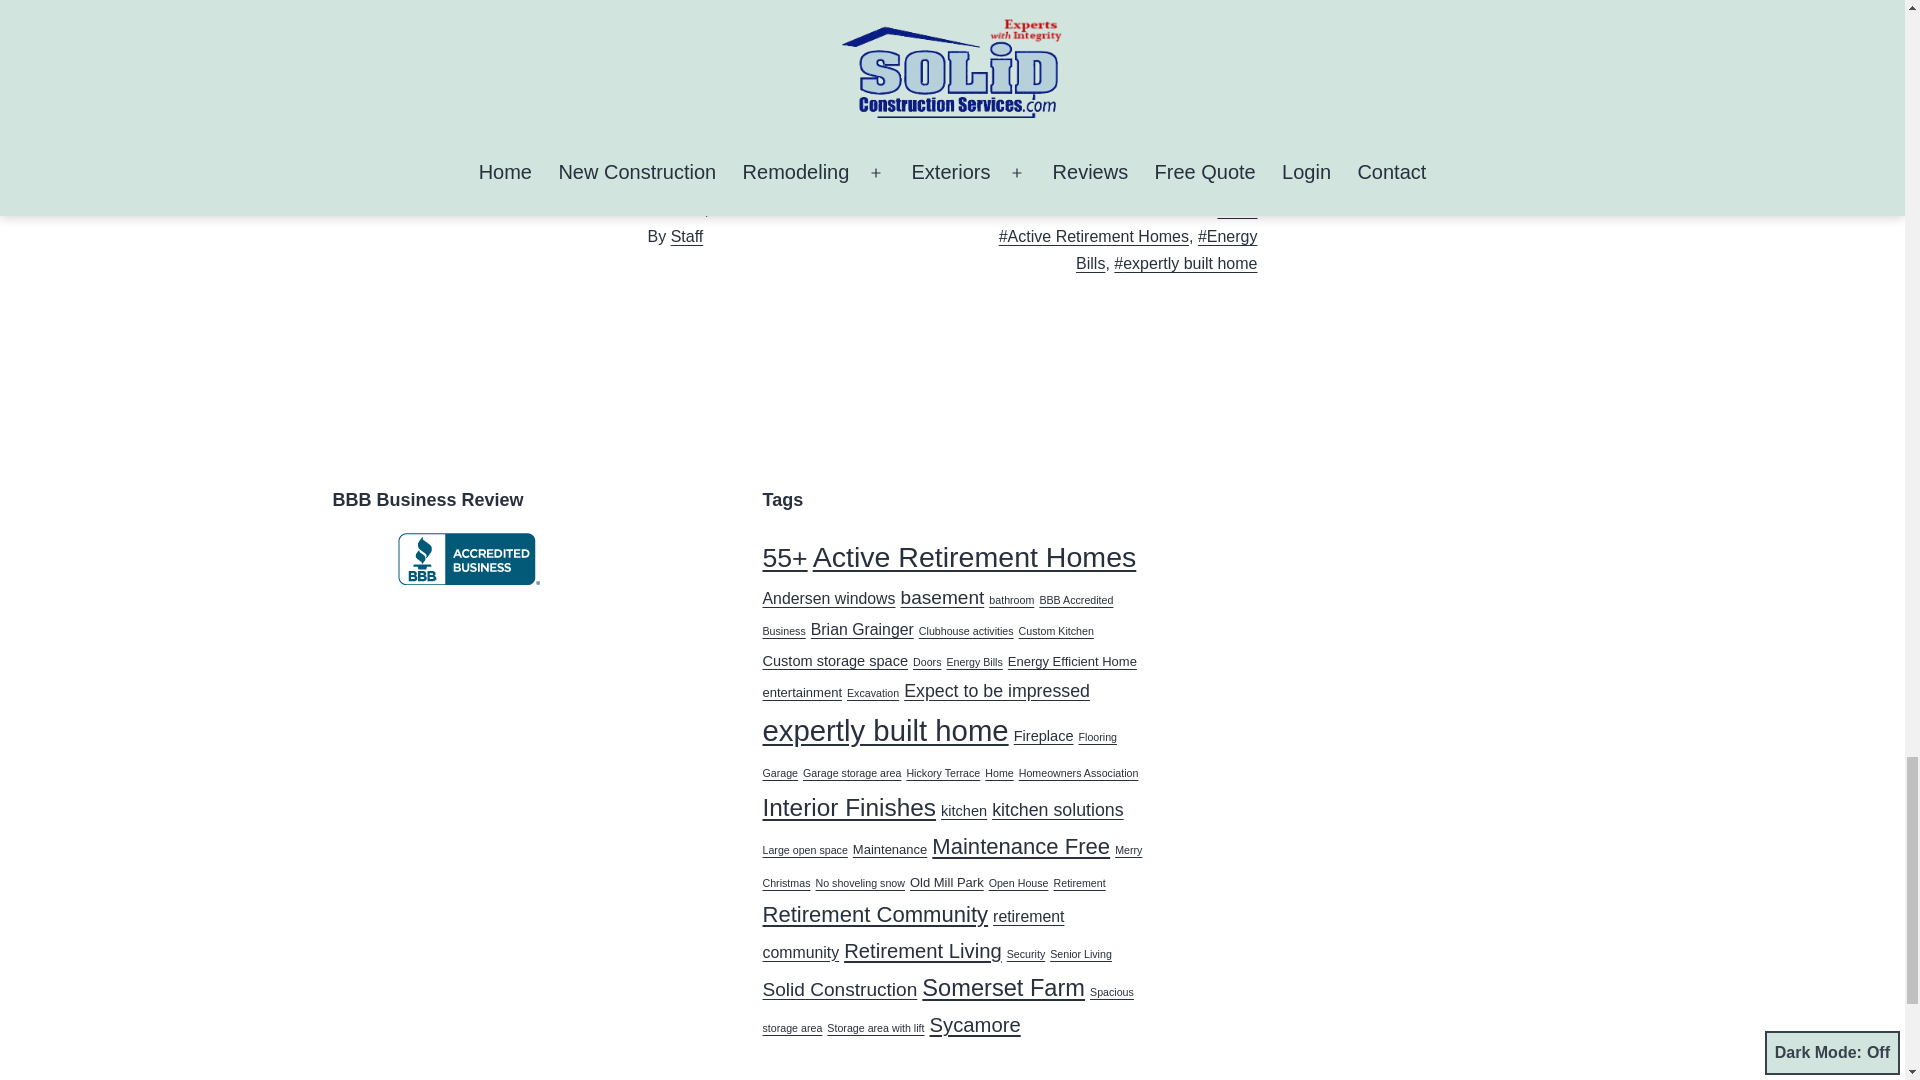 The height and width of the screenshot is (1080, 1920). I want to click on expertly built home, so click(1185, 263).